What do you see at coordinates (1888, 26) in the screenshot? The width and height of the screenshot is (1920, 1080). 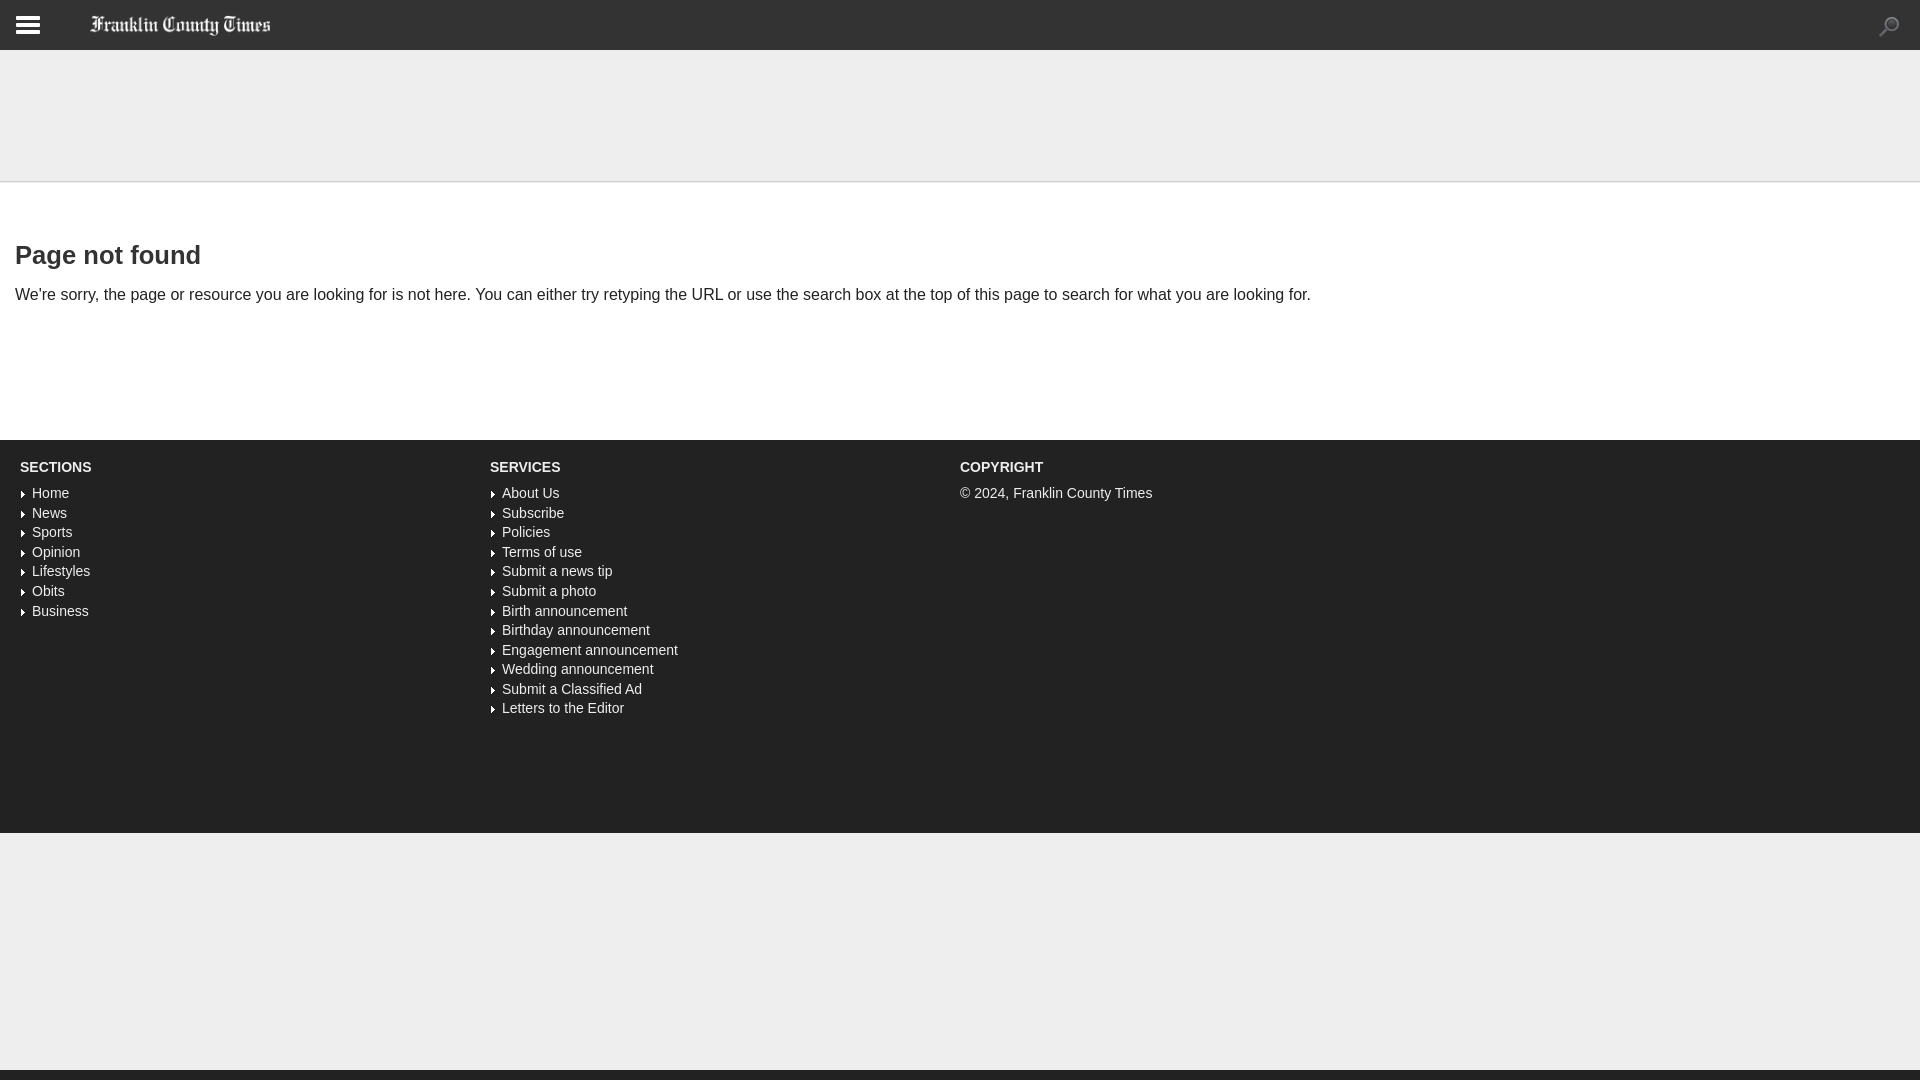 I see `expand` at bounding box center [1888, 26].